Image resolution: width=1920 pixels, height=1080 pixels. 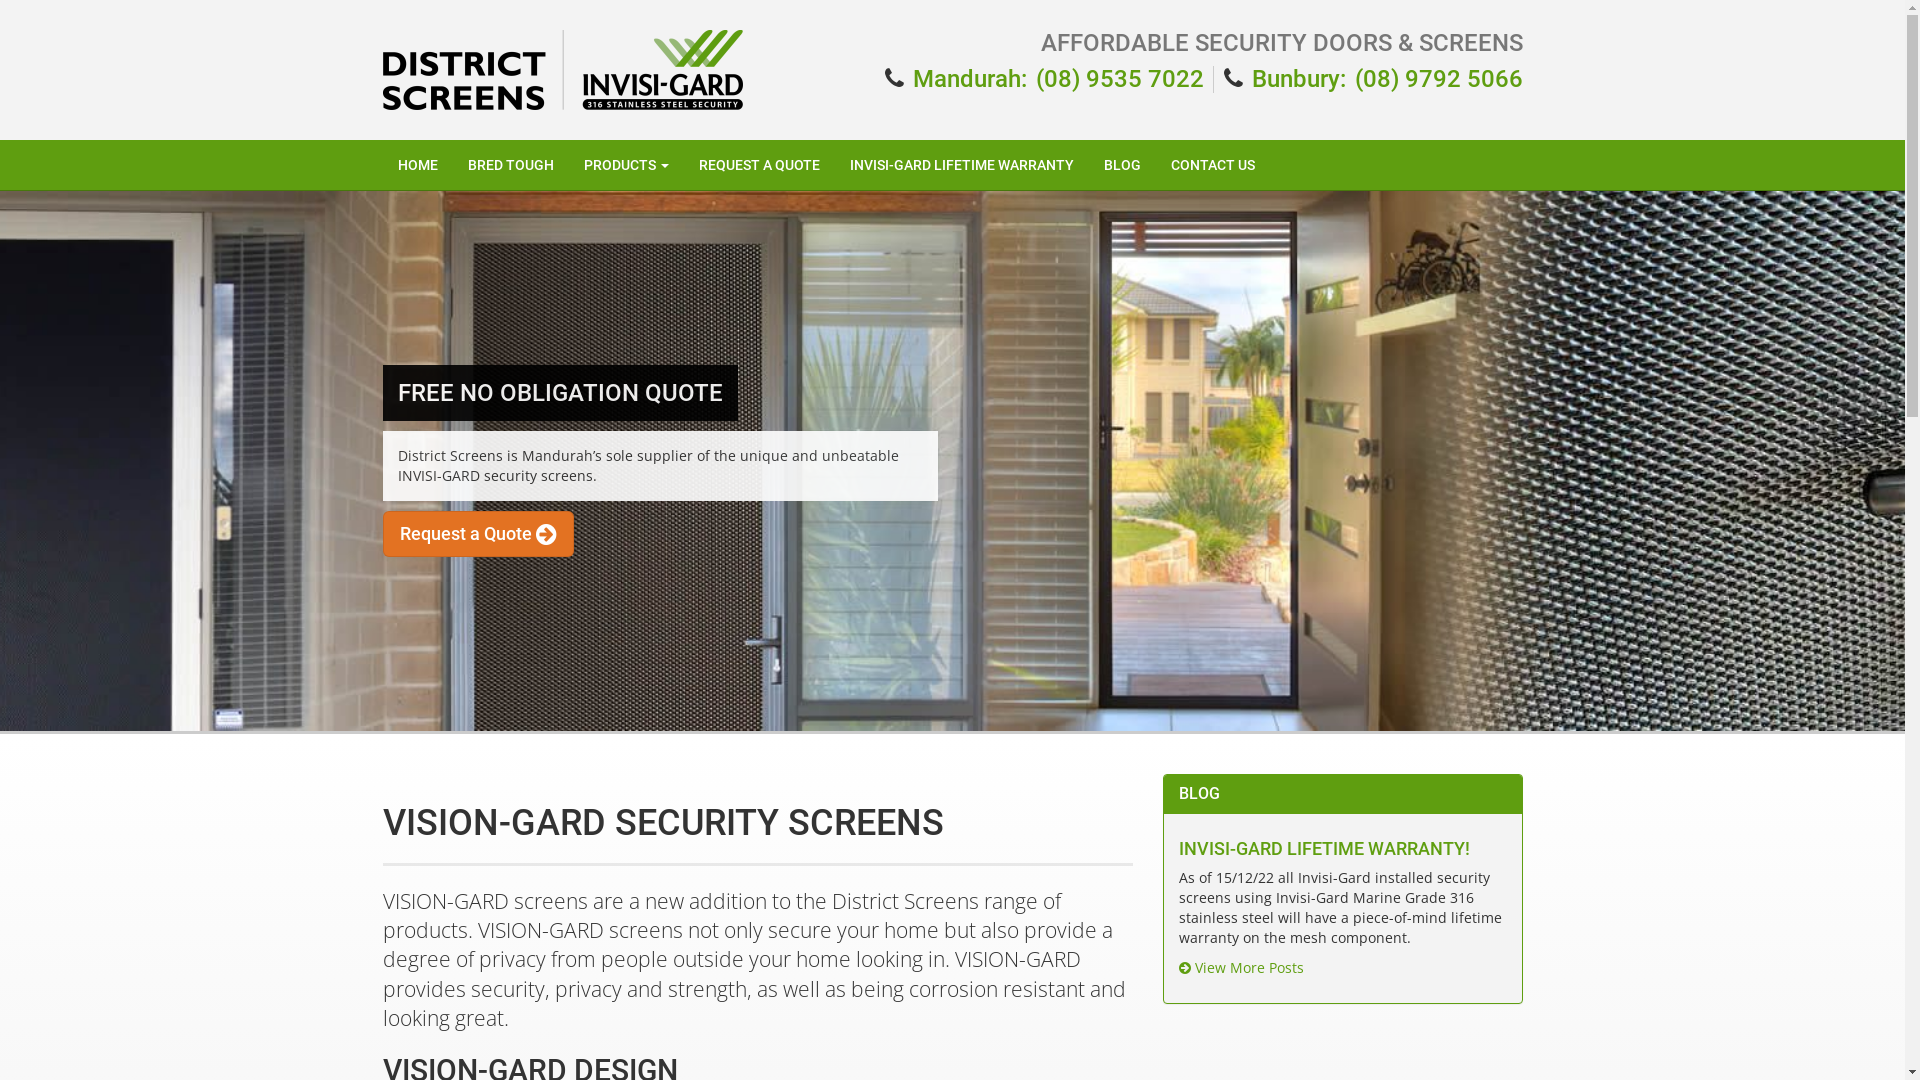 I want to click on District Screens Logo, so click(x=562, y=70).